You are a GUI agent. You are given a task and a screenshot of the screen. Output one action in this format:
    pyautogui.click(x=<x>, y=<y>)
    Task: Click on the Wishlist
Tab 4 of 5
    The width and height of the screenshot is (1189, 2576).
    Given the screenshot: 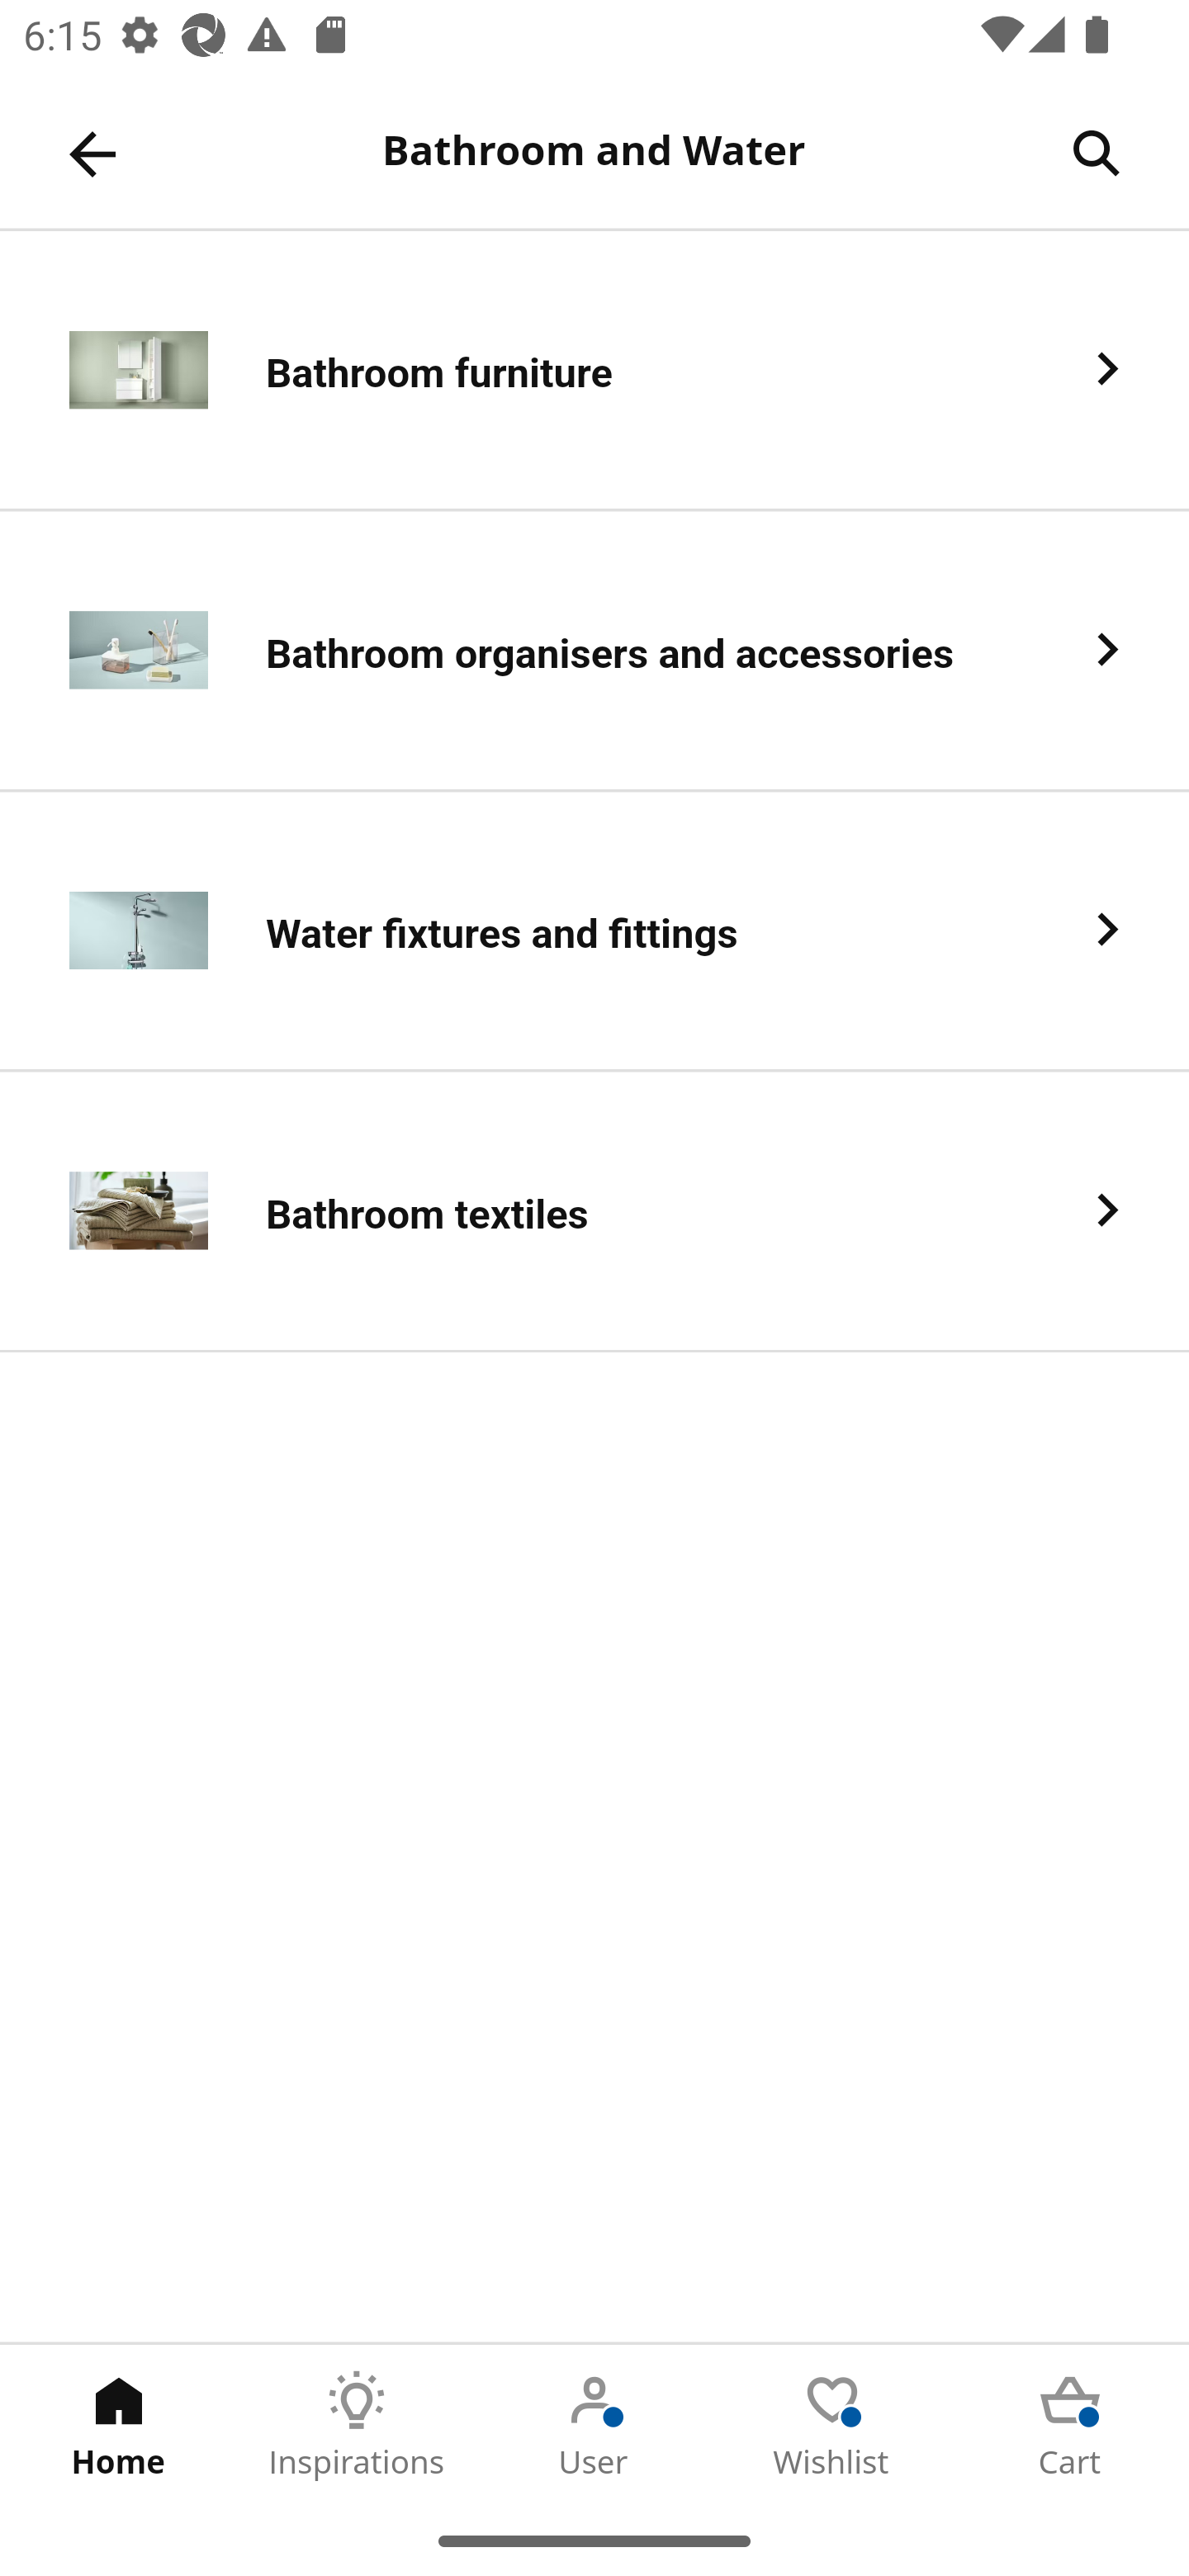 What is the action you would take?
    pyautogui.click(x=832, y=2425)
    